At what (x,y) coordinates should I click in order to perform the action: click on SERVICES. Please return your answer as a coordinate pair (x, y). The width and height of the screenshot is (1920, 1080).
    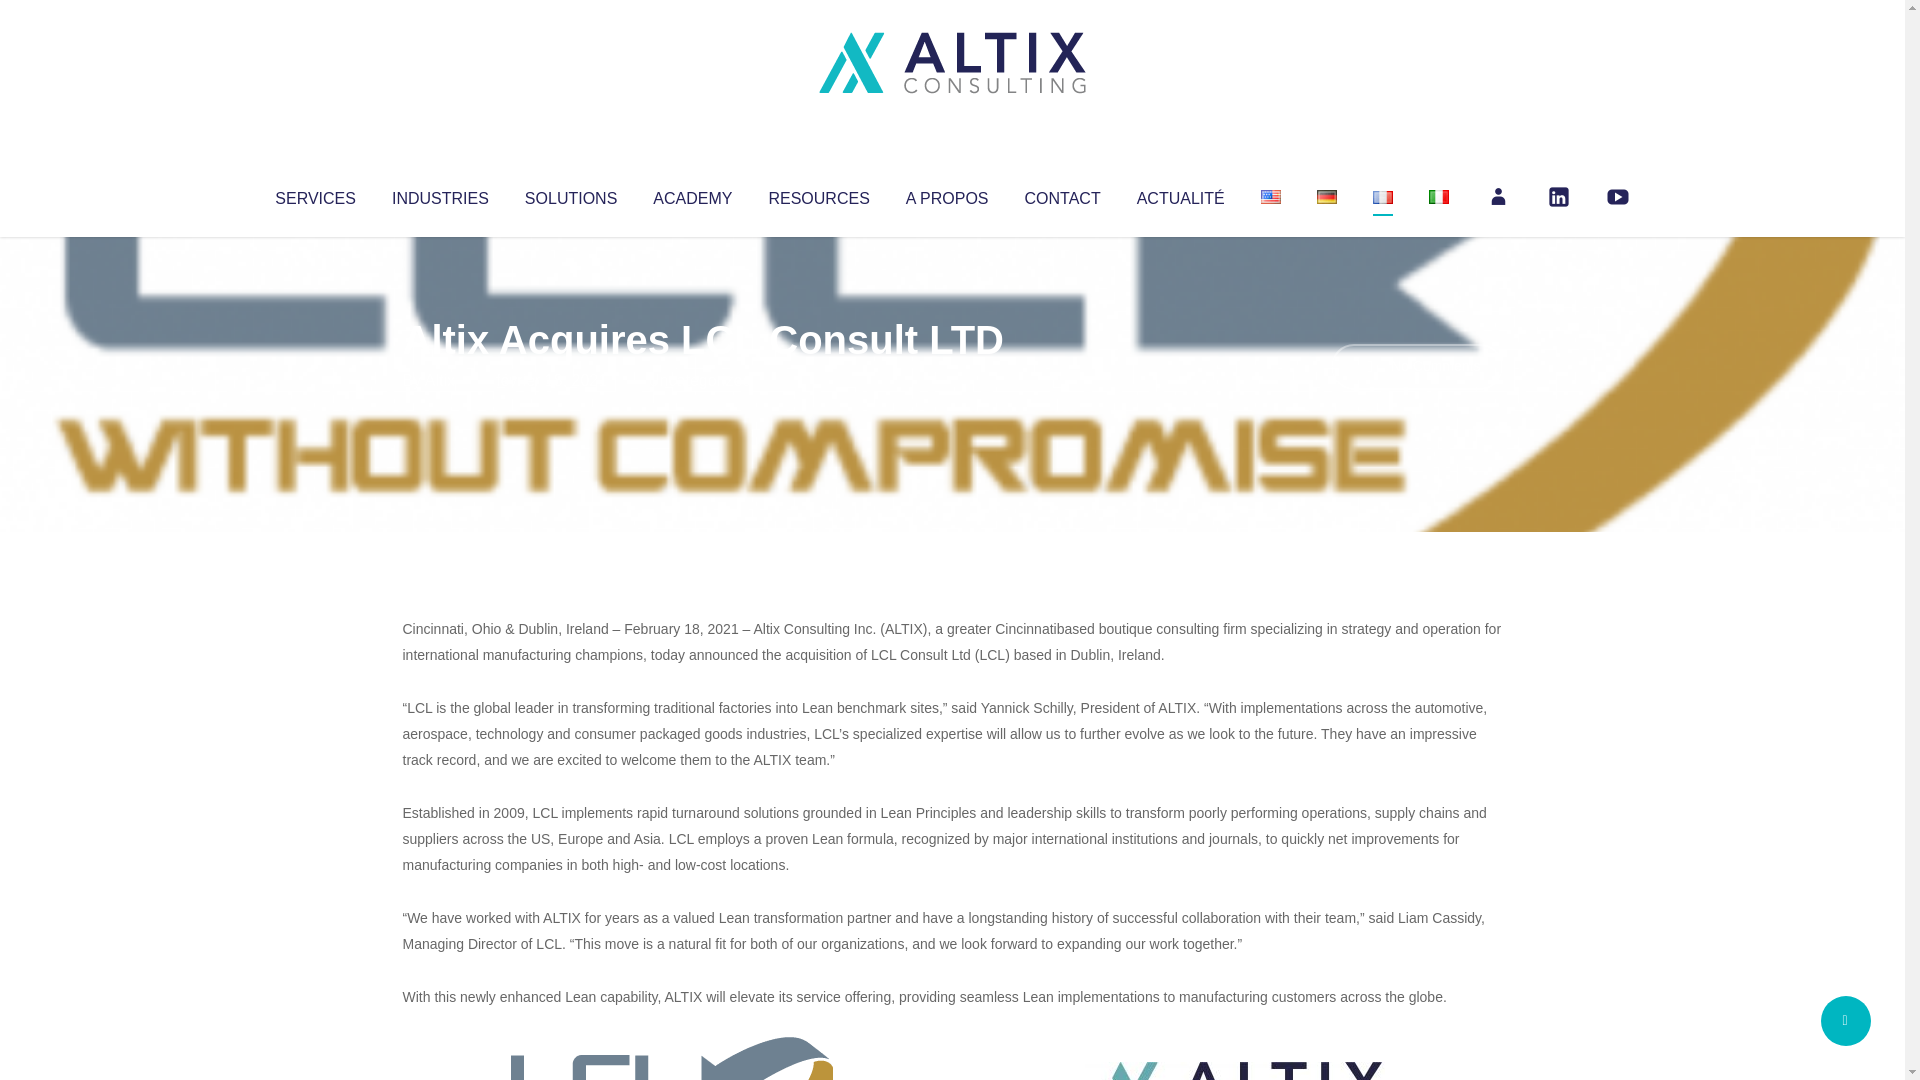
    Looking at the image, I should click on (314, 194).